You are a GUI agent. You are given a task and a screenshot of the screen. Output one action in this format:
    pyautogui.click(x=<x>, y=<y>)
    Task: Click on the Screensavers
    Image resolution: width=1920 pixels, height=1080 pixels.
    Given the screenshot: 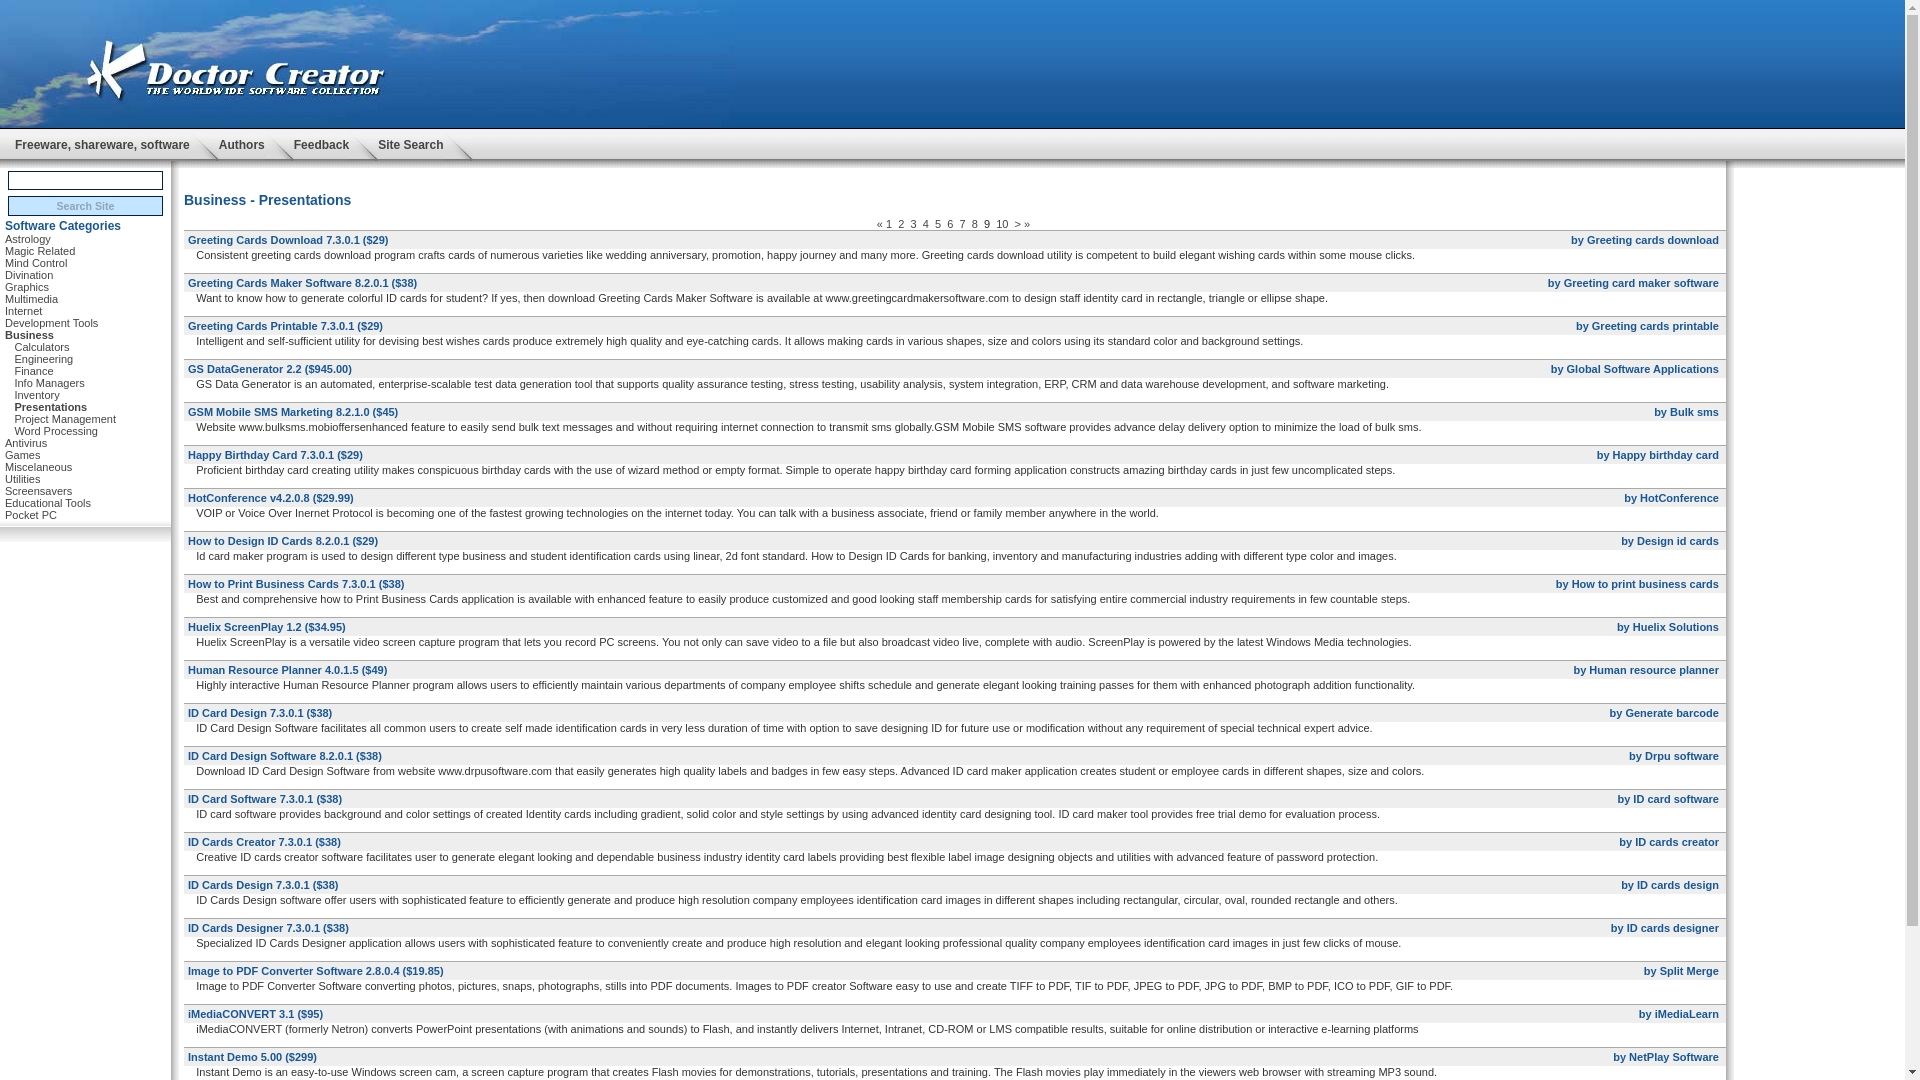 What is the action you would take?
    pyautogui.click(x=38, y=491)
    